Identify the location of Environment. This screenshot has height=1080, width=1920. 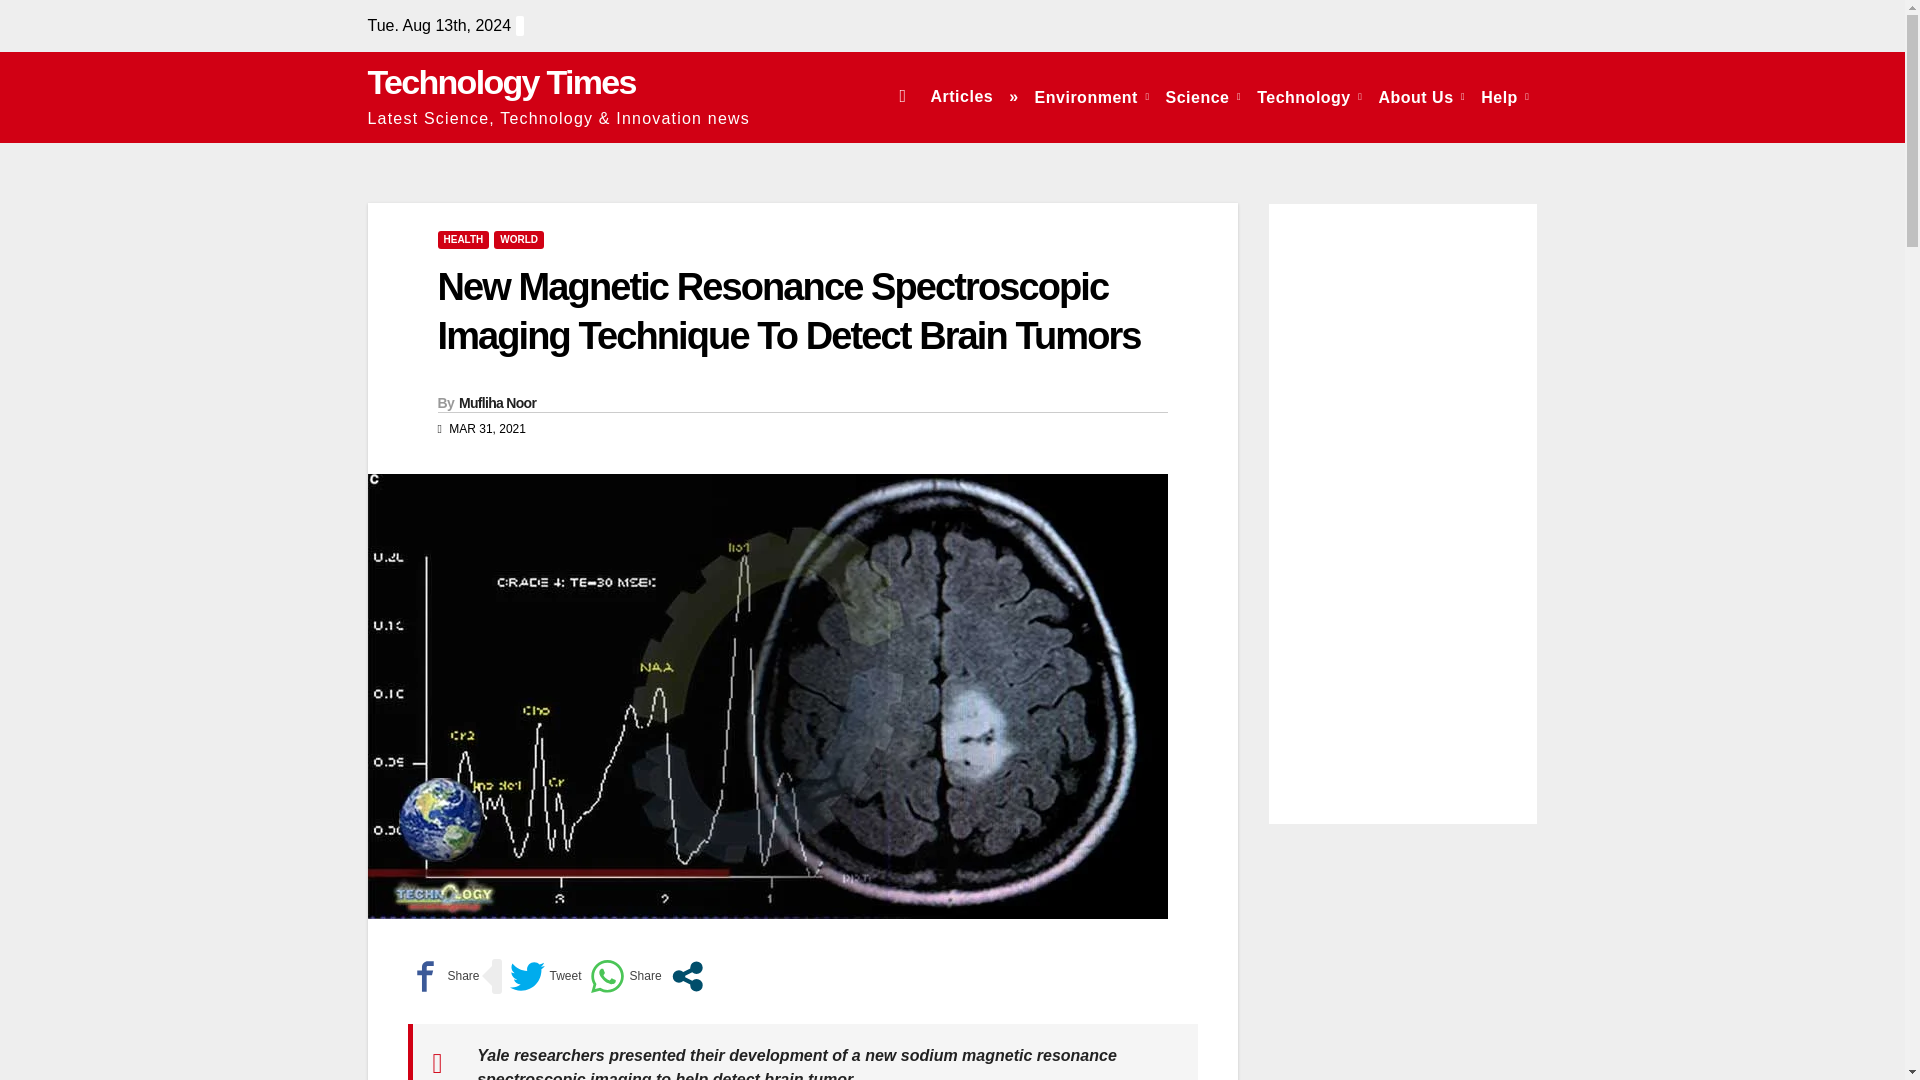
(1092, 96).